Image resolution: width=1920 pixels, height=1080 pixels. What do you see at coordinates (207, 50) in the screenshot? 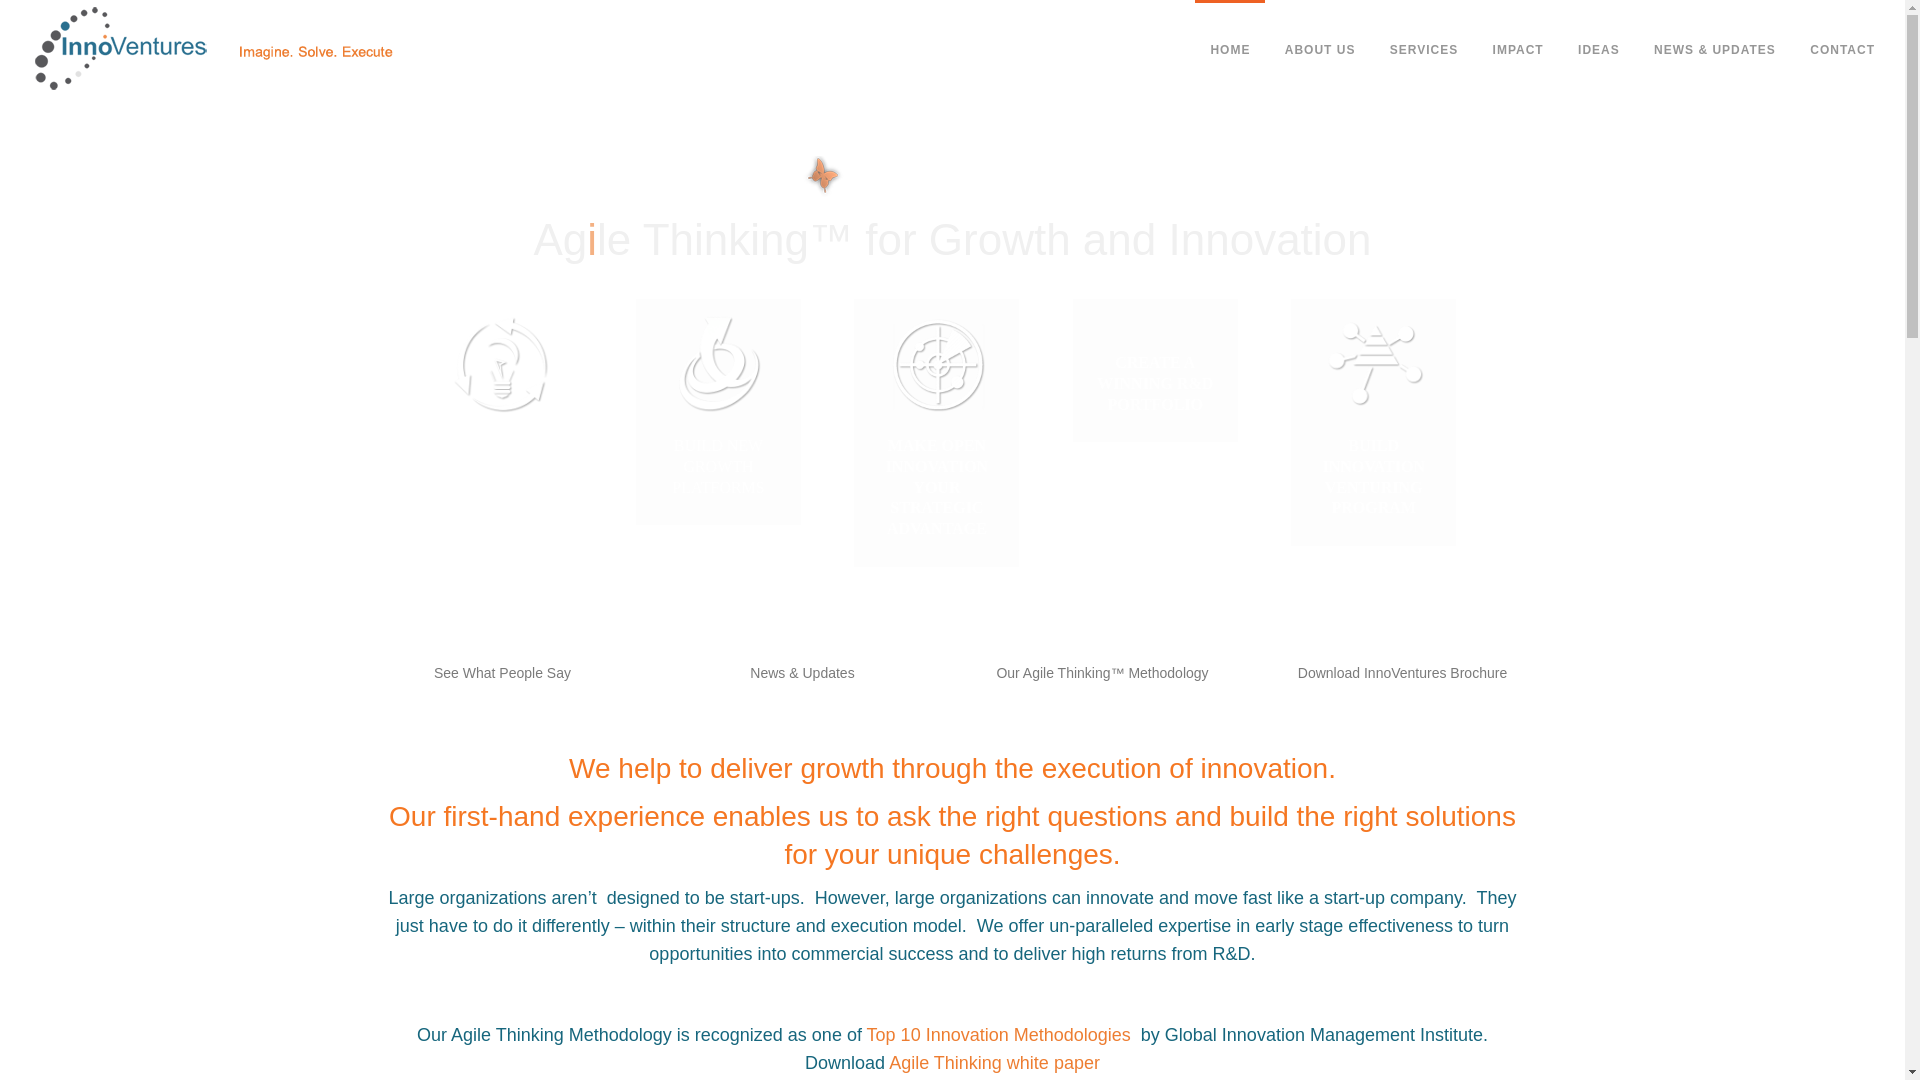
I see `InnoVentures` at bounding box center [207, 50].